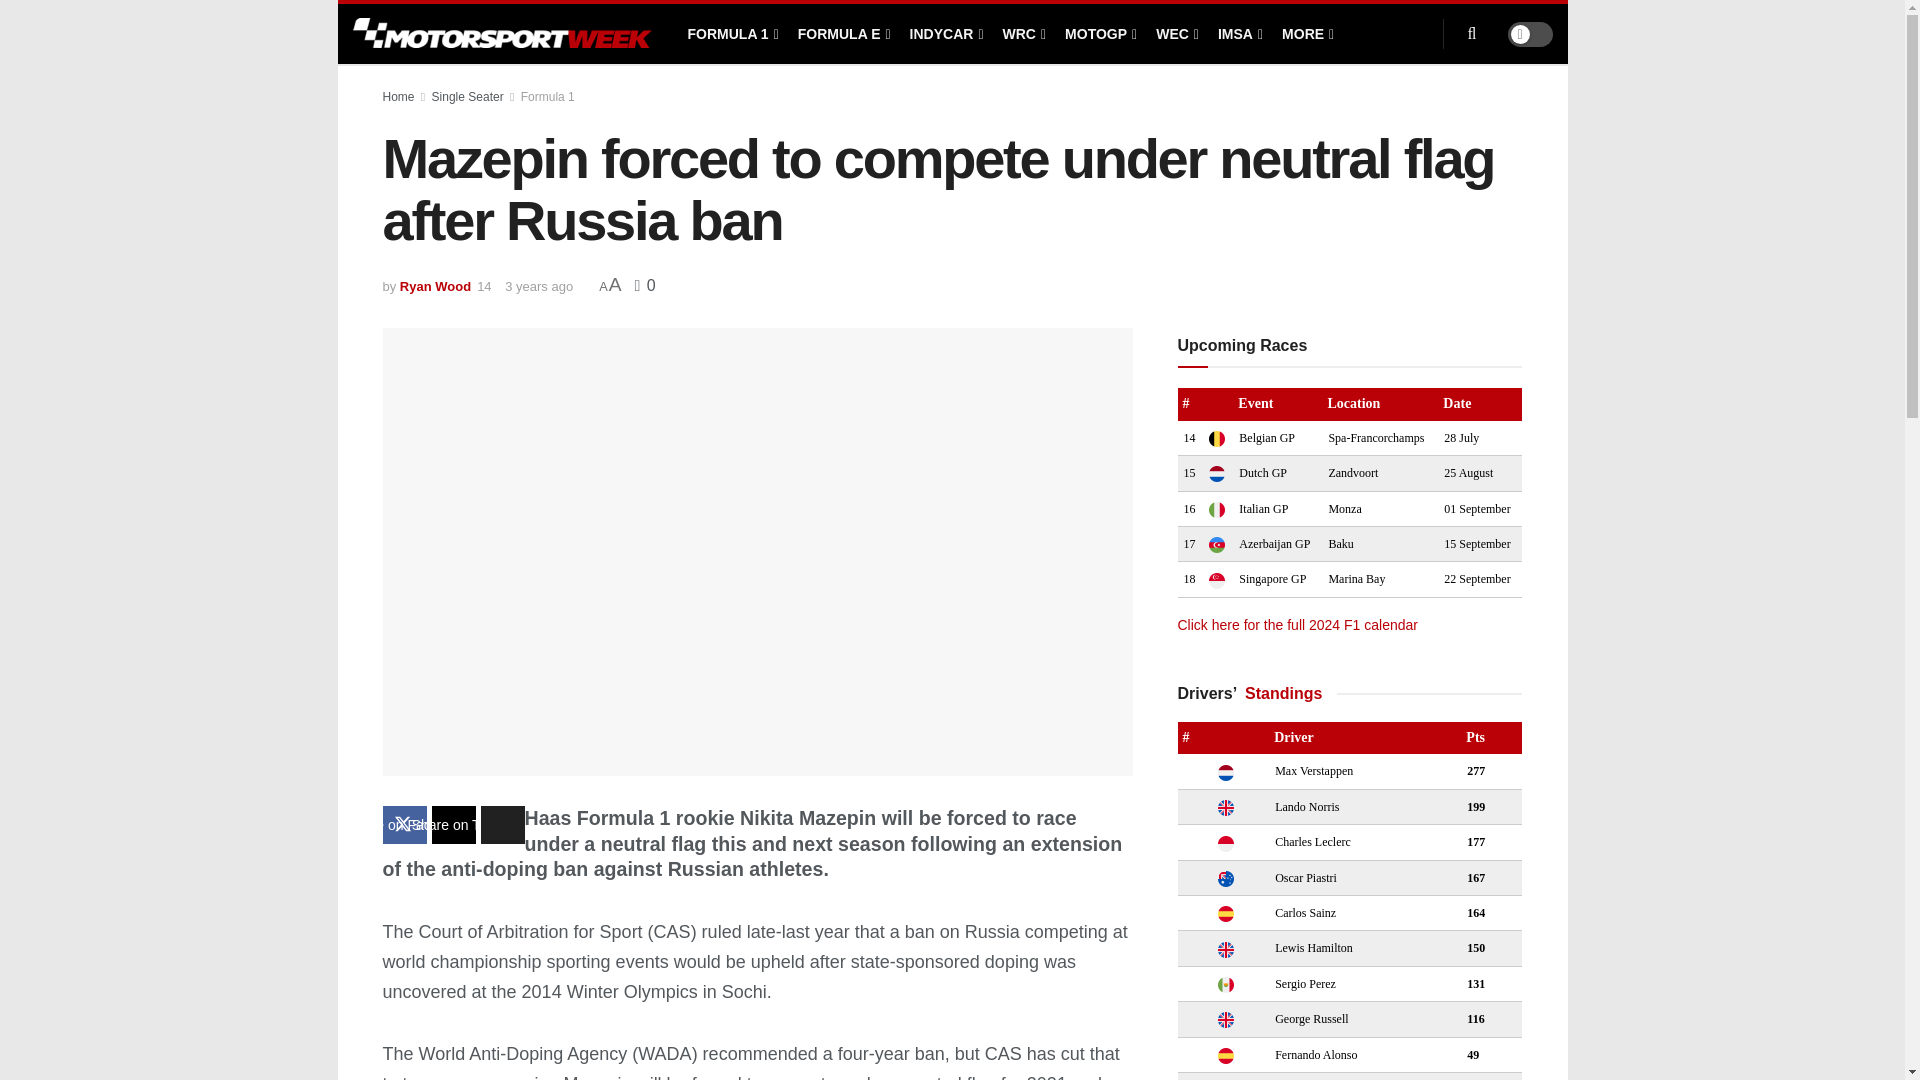  I want to click on WEC, so click(1176, 34).